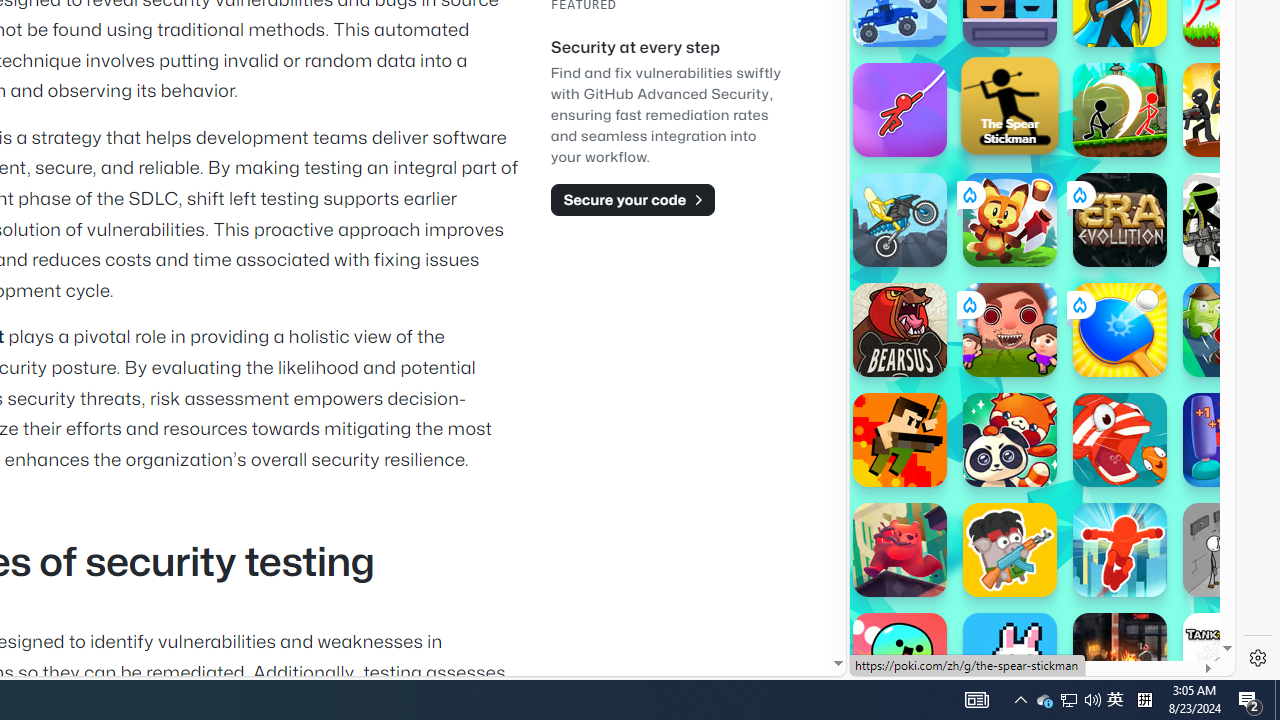 The height and width of the screenshot is (720, 1280). I want to click on Search, so click(1169, 62).